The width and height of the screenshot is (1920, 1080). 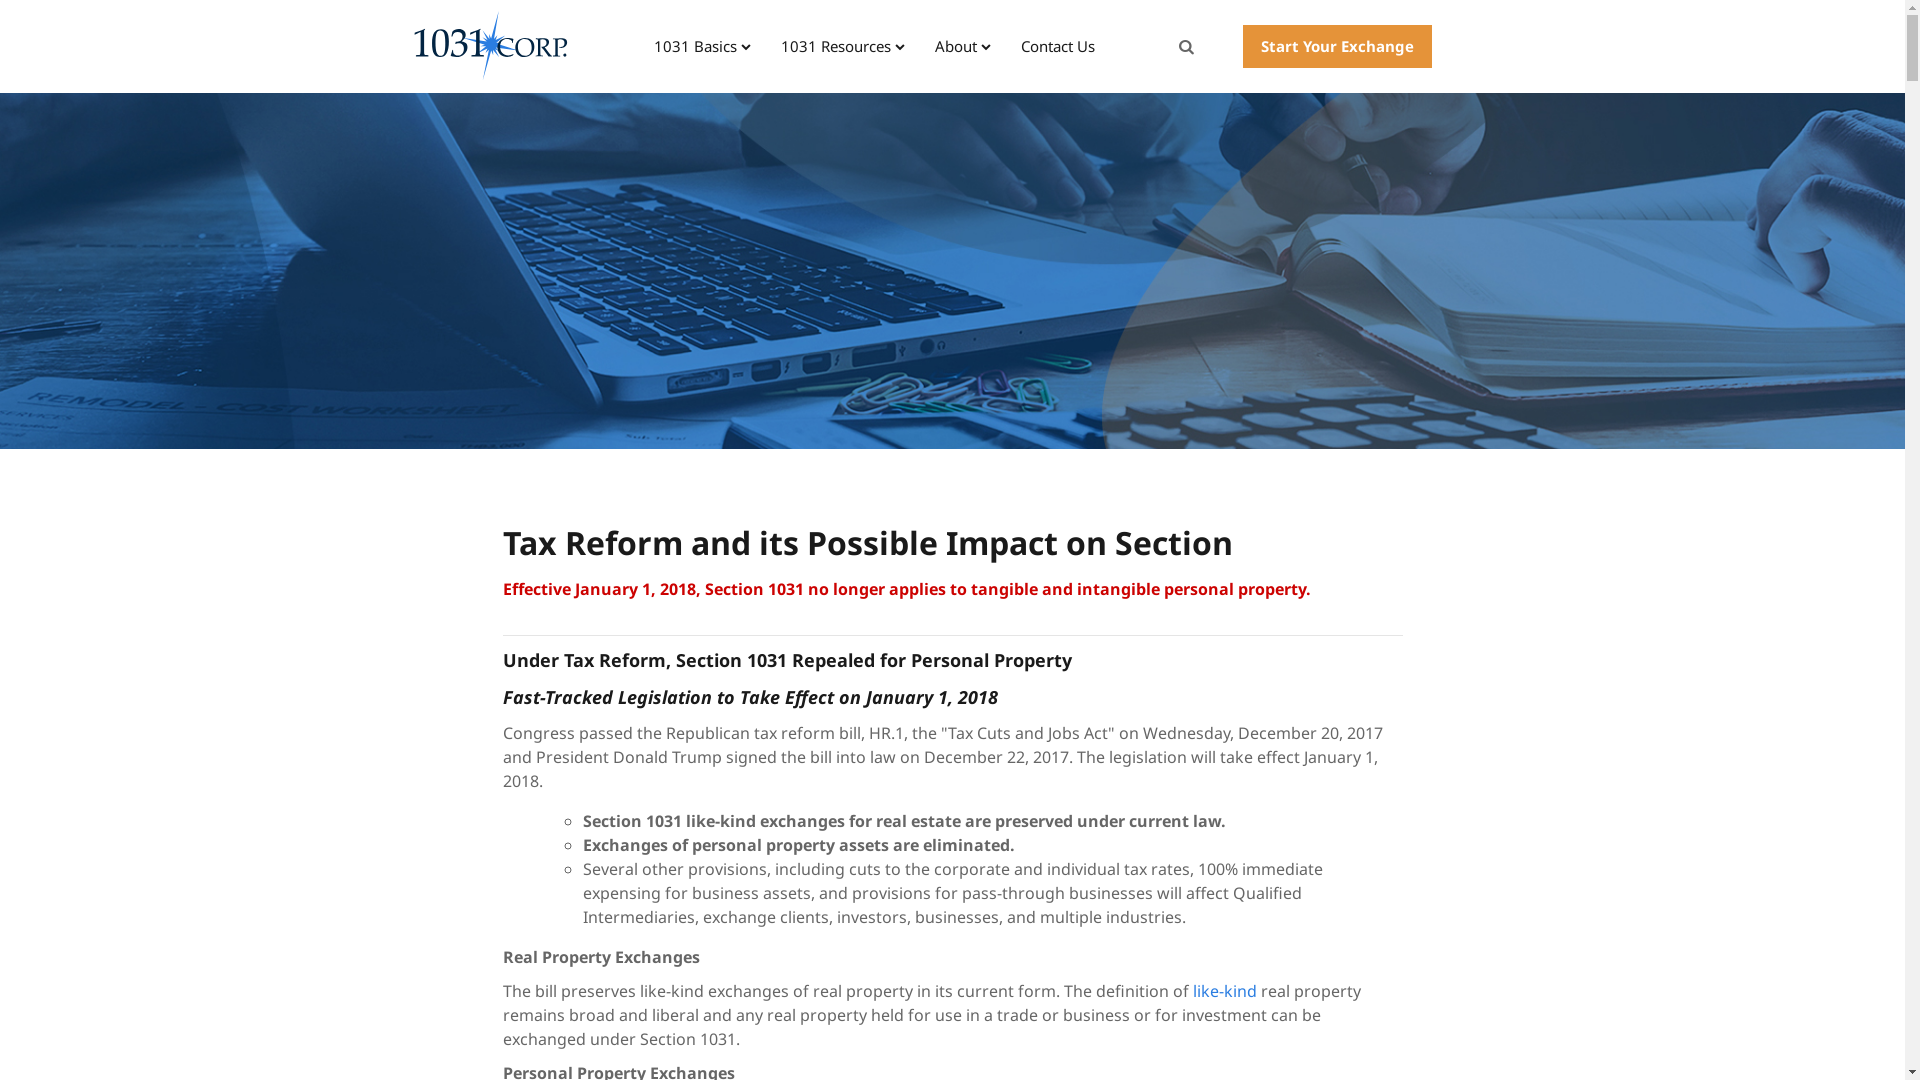 I want to click on 1031 Resources, so click(x=843, y=46).